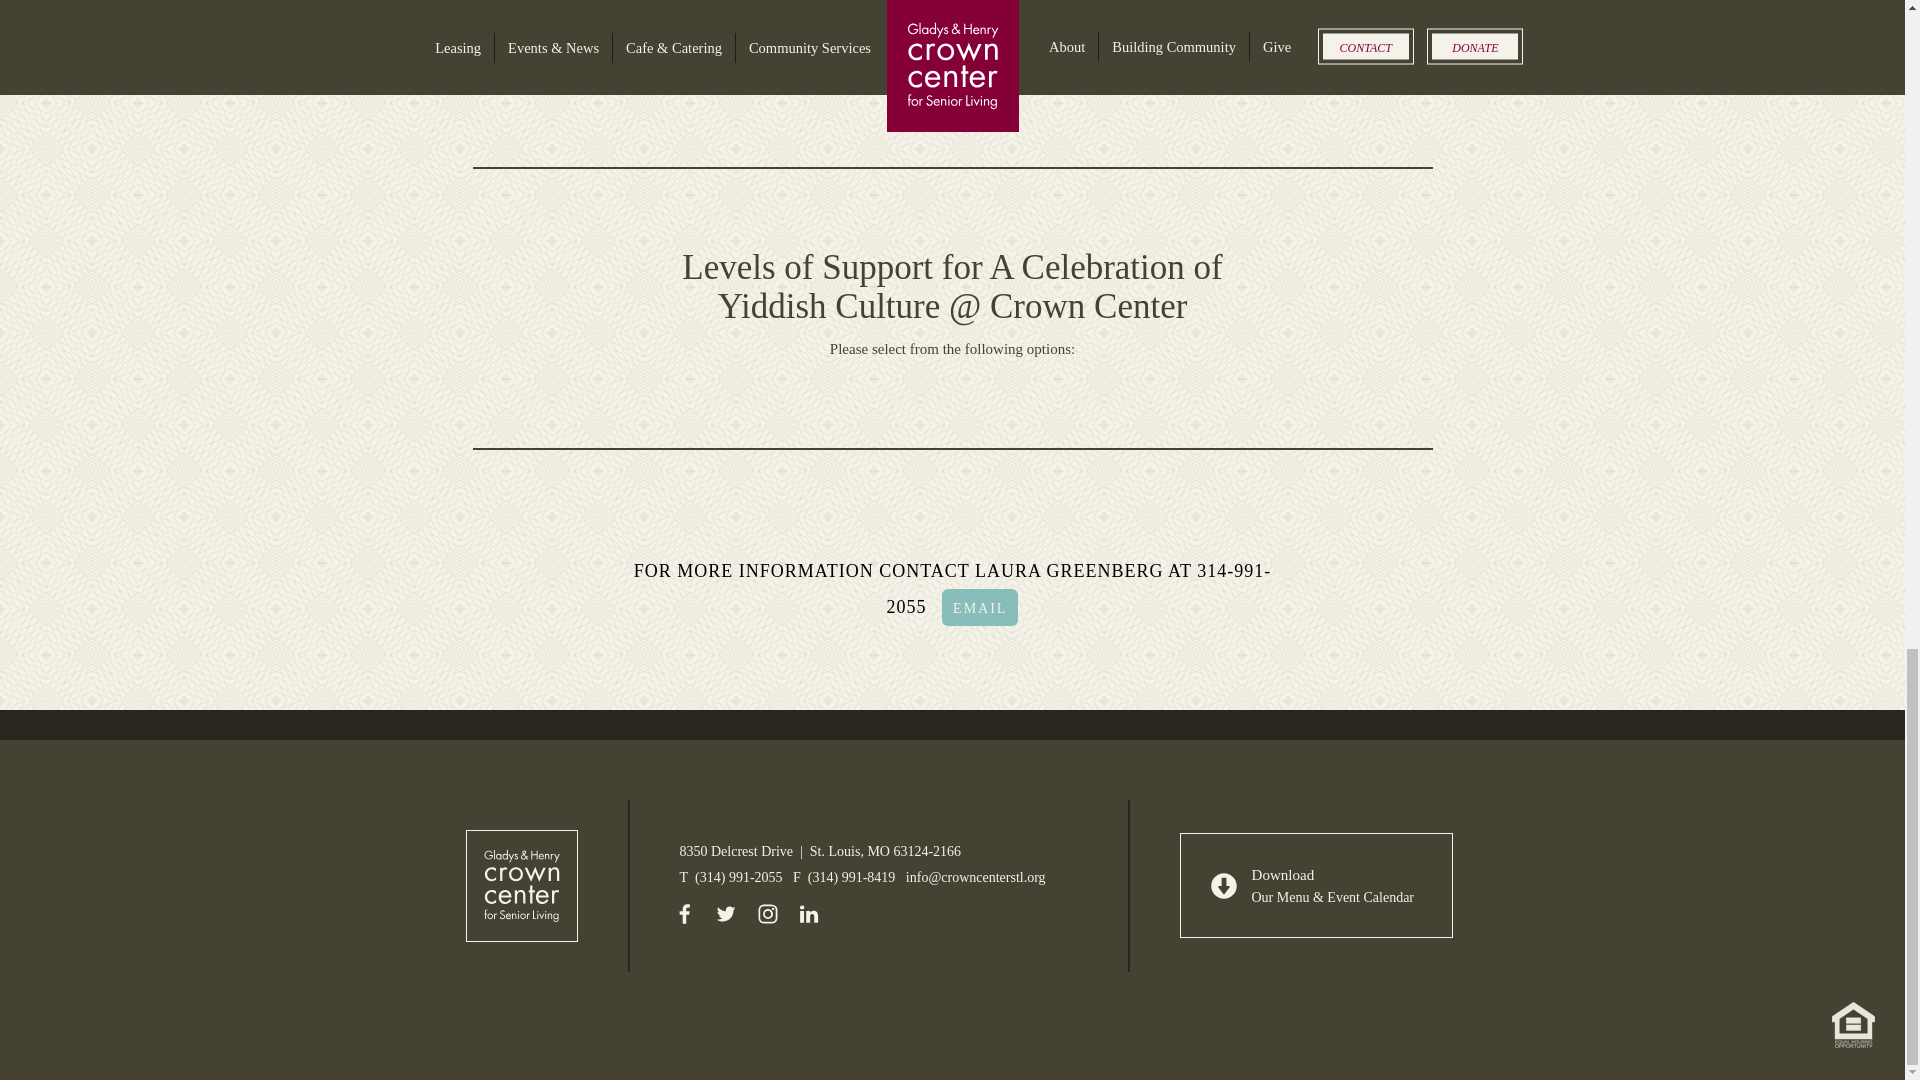 Image resolution: width=1920 pixels, height=1080 pixels. I want to click on EMAIL, so click(980, 607).